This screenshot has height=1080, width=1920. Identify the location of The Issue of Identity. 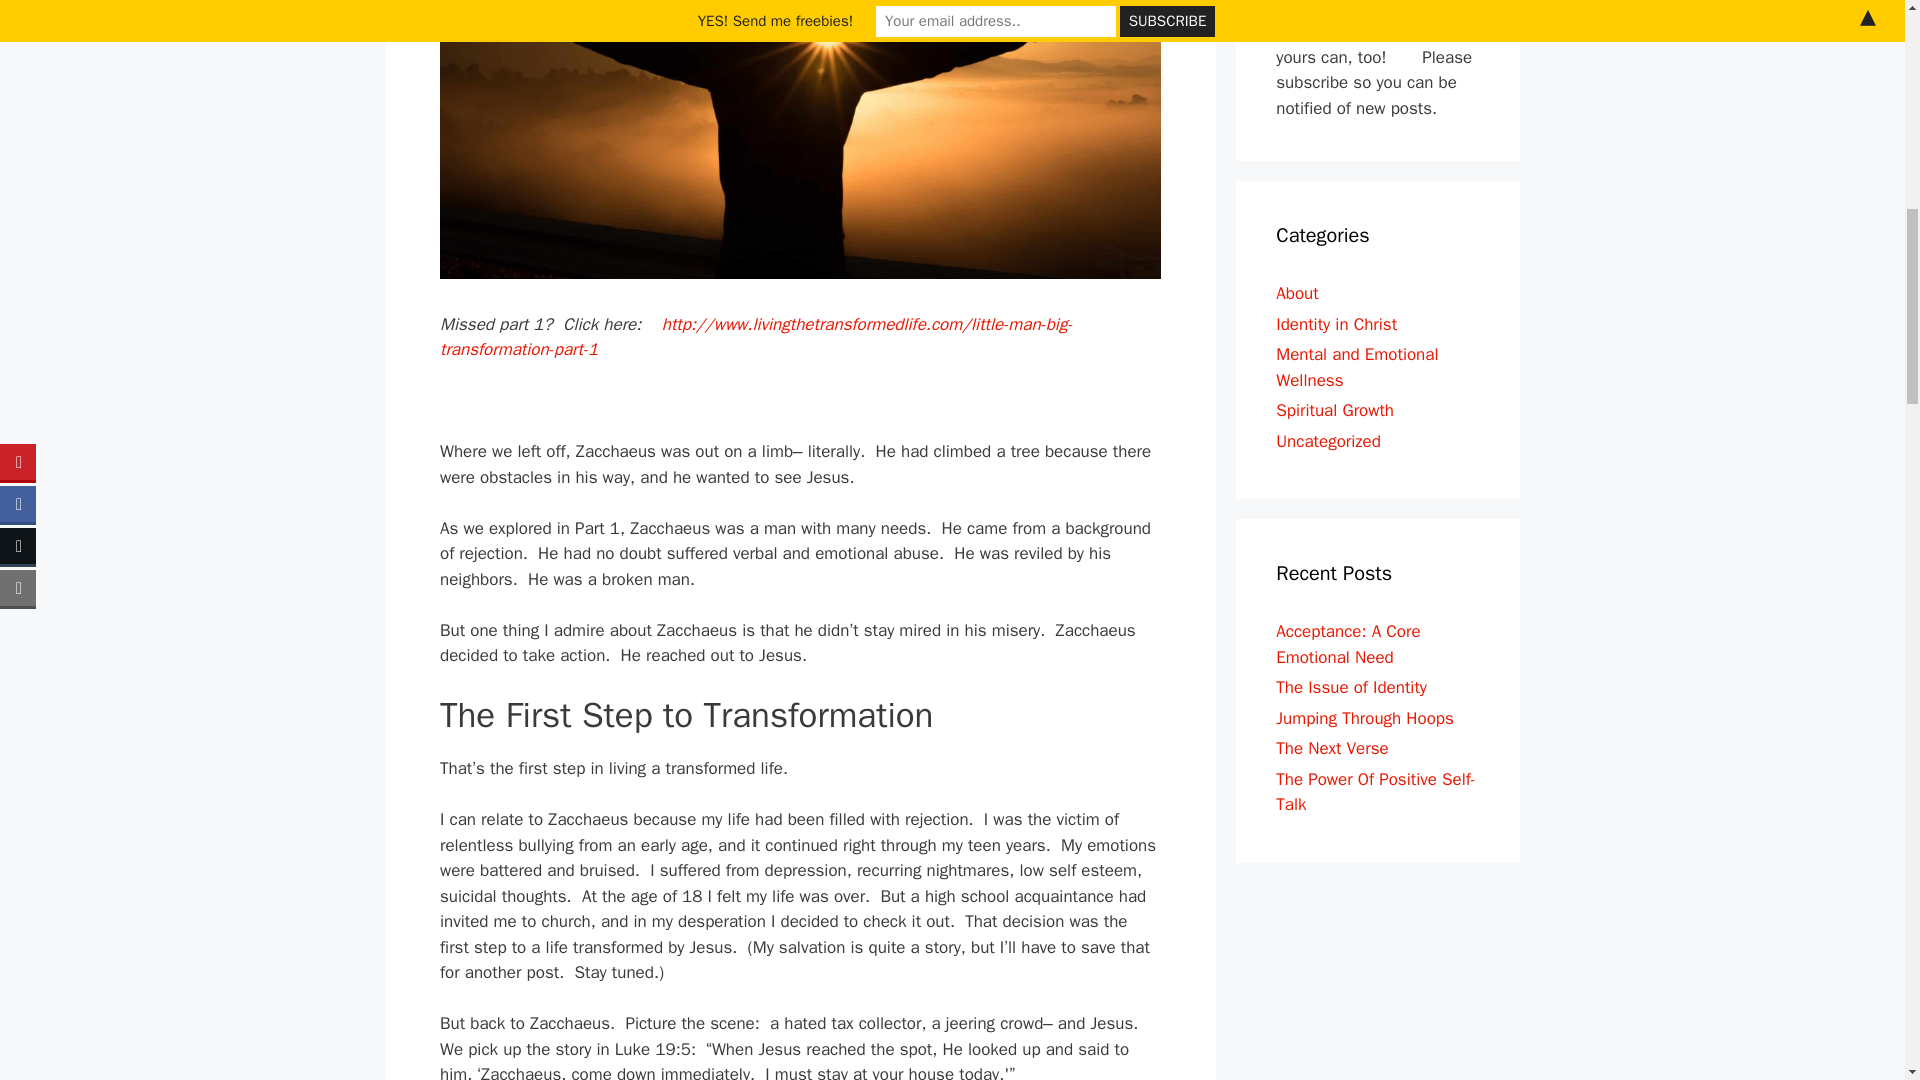
(1351, 687).